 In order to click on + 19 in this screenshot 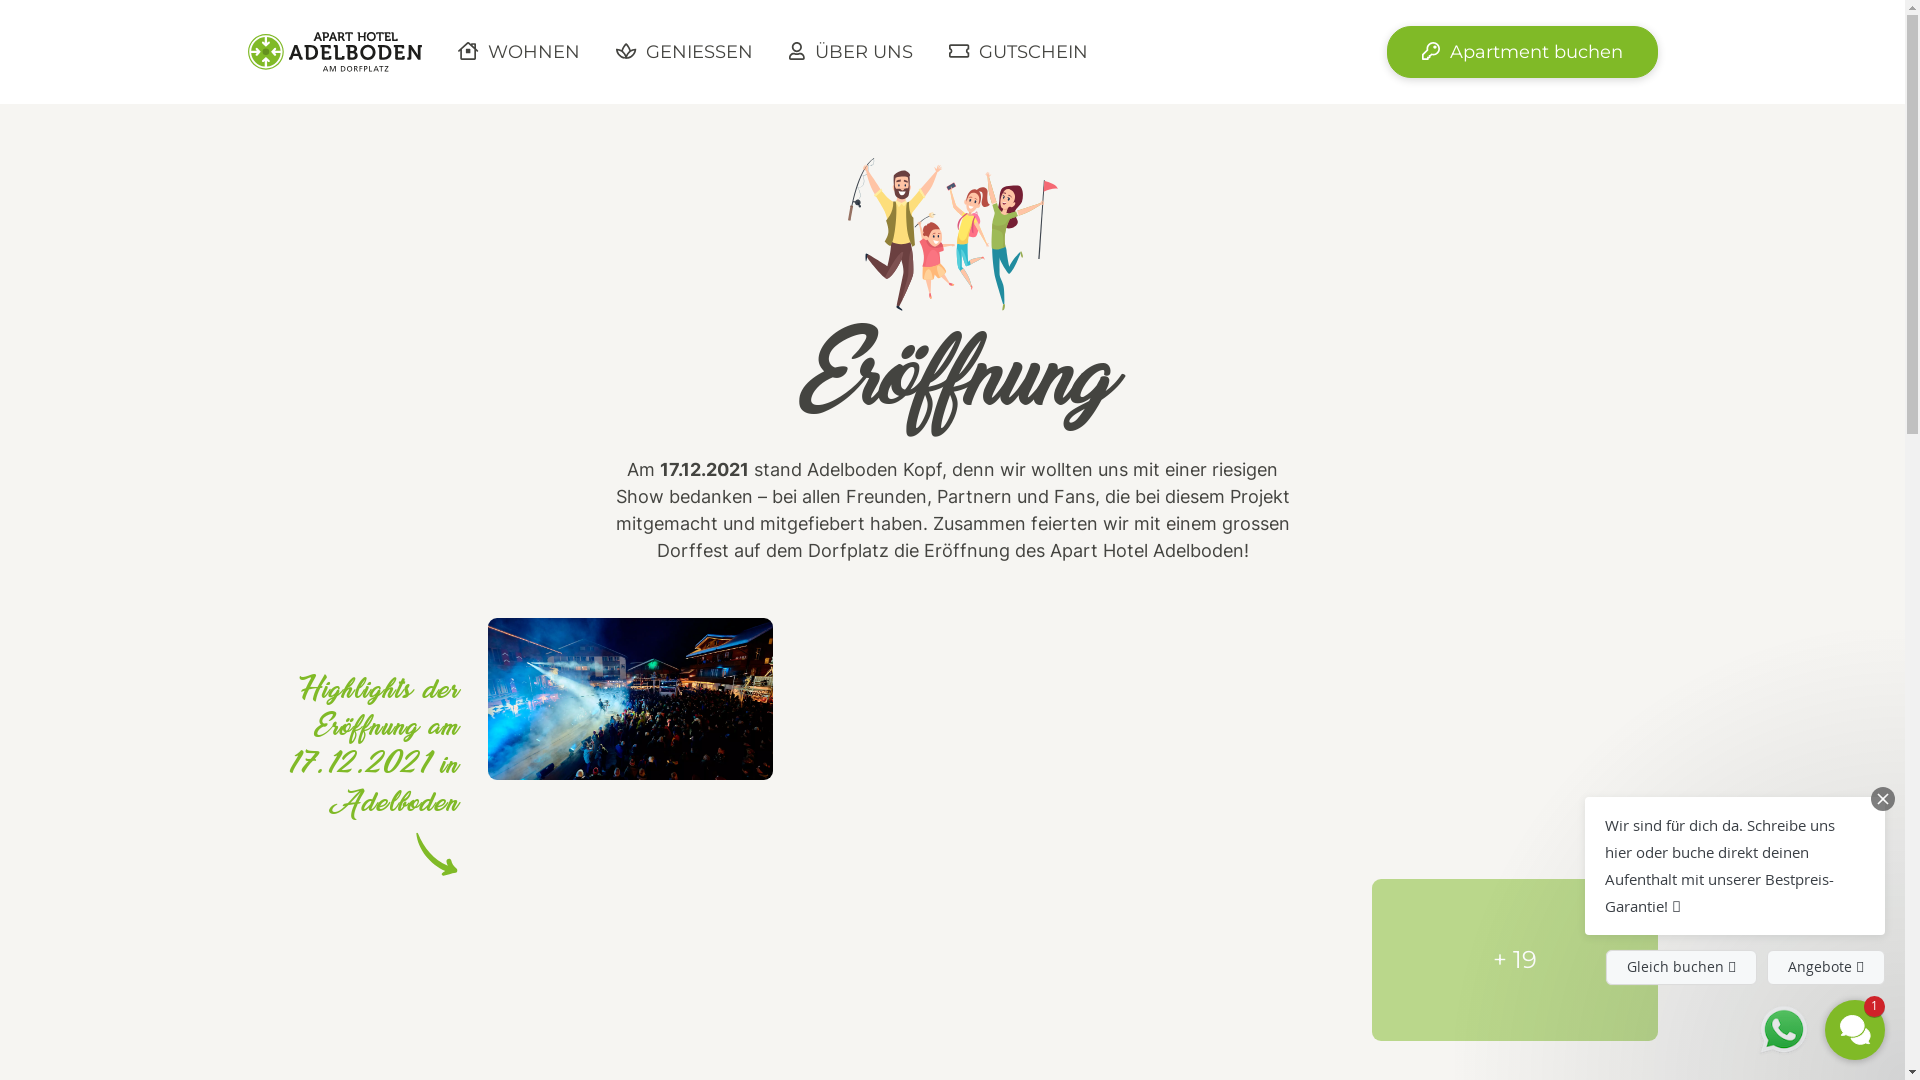, I will do `click(1515, 960)`.